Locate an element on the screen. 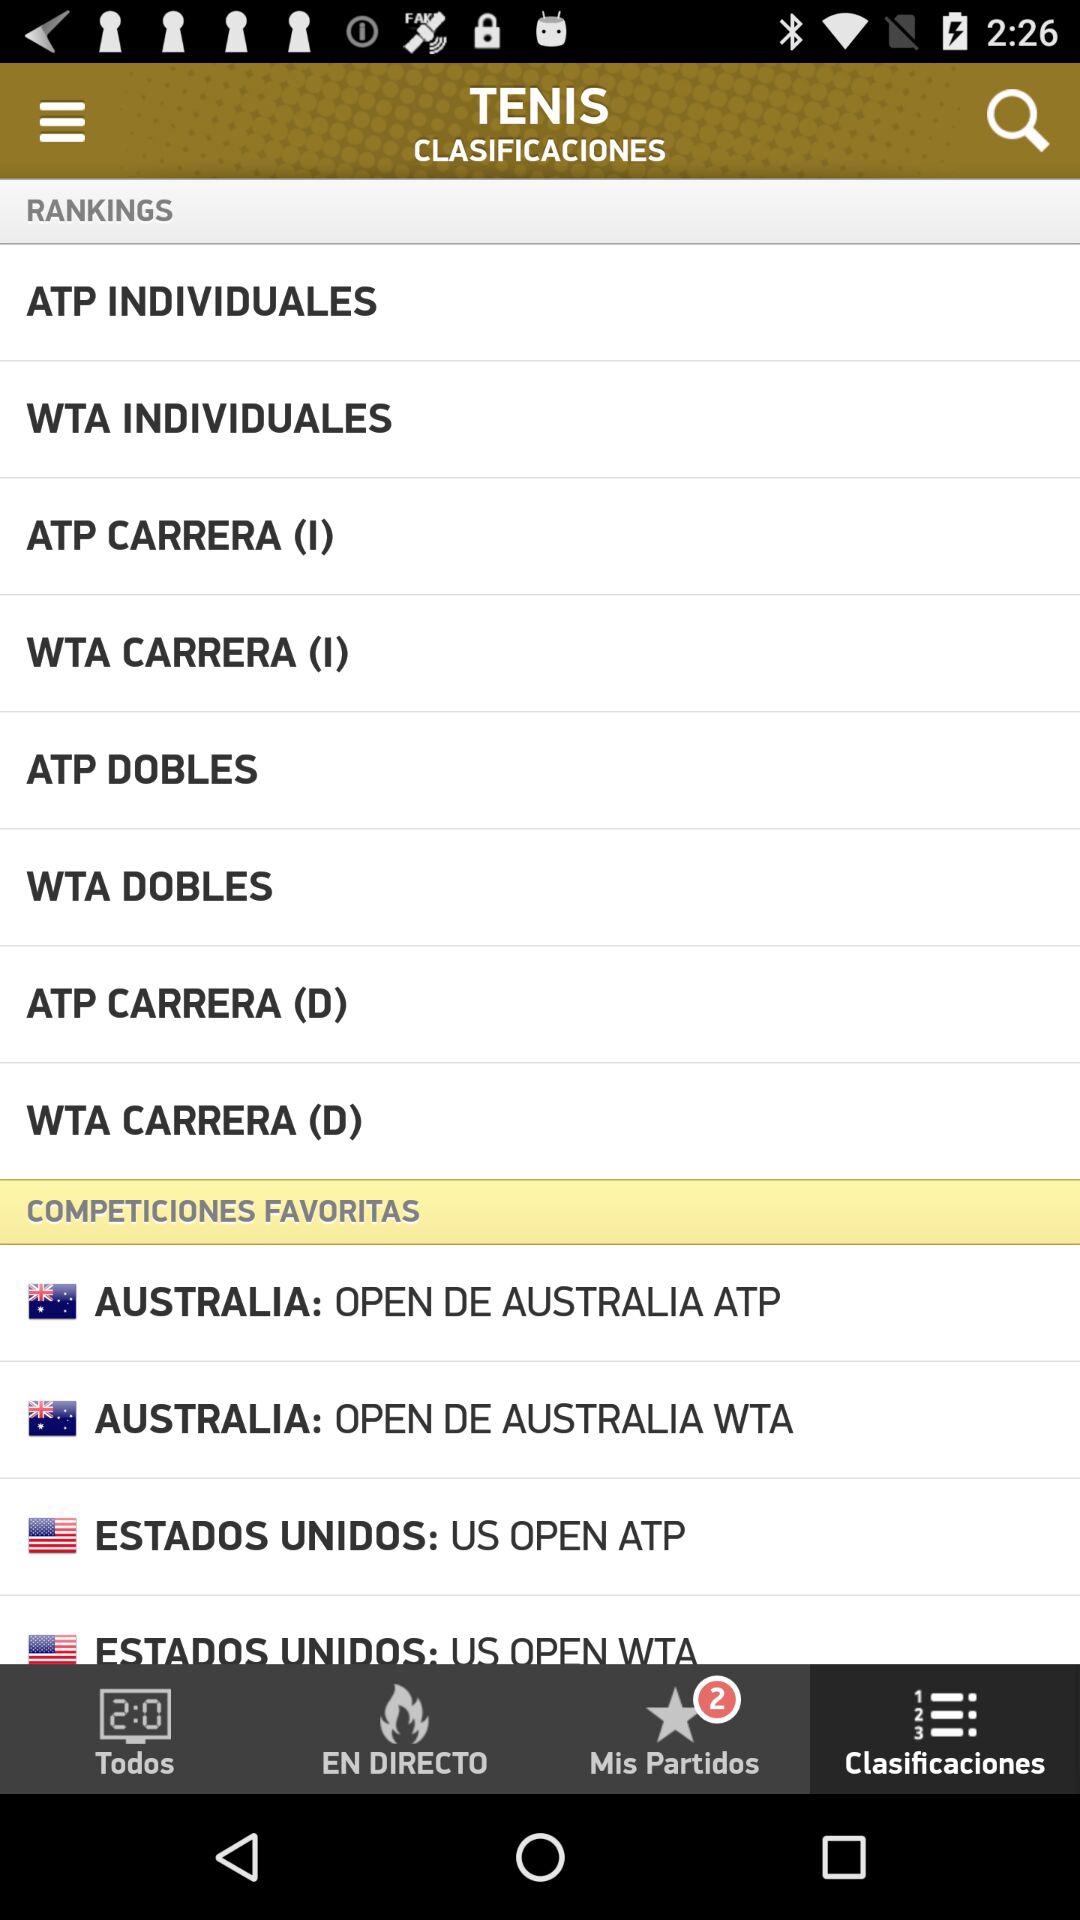  press the item to the right of clasificaciones icon is located at coordinates (1018, 120).